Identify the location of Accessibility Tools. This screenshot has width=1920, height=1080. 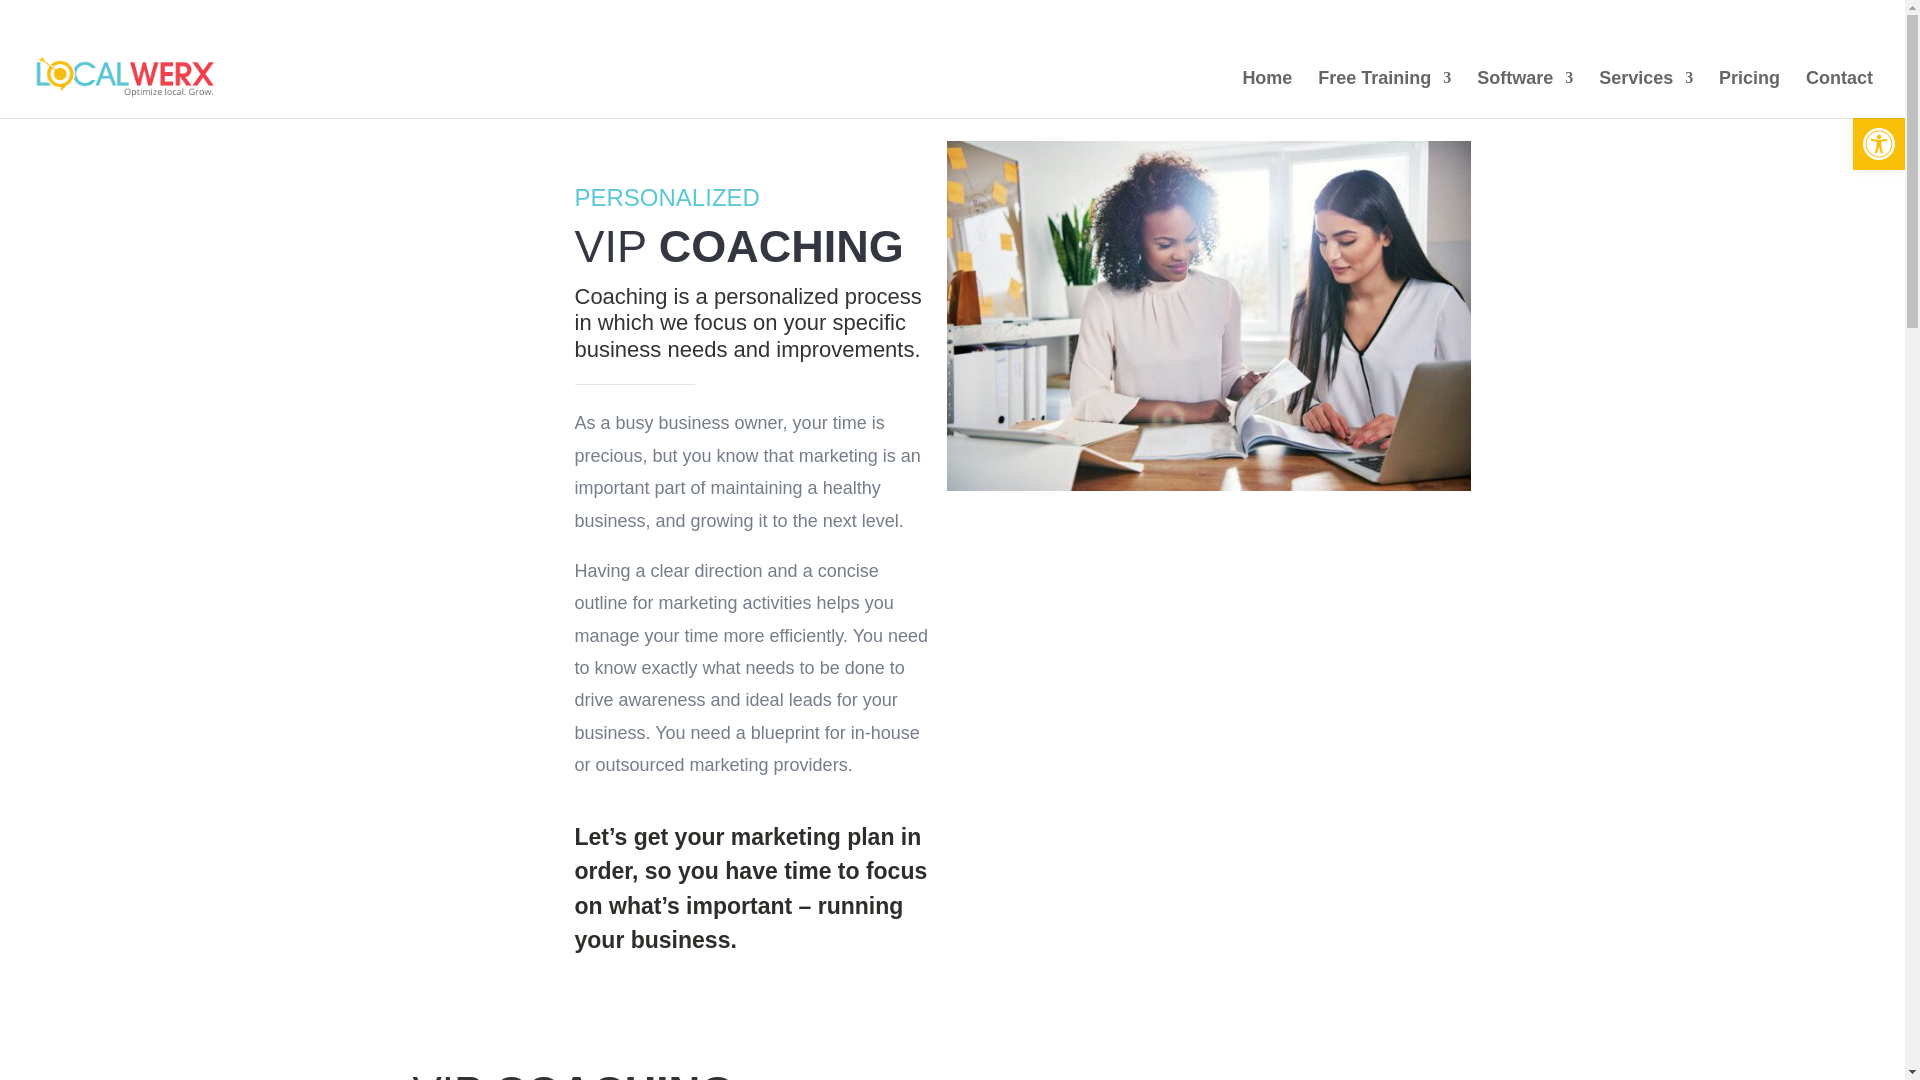
(1878, 144).